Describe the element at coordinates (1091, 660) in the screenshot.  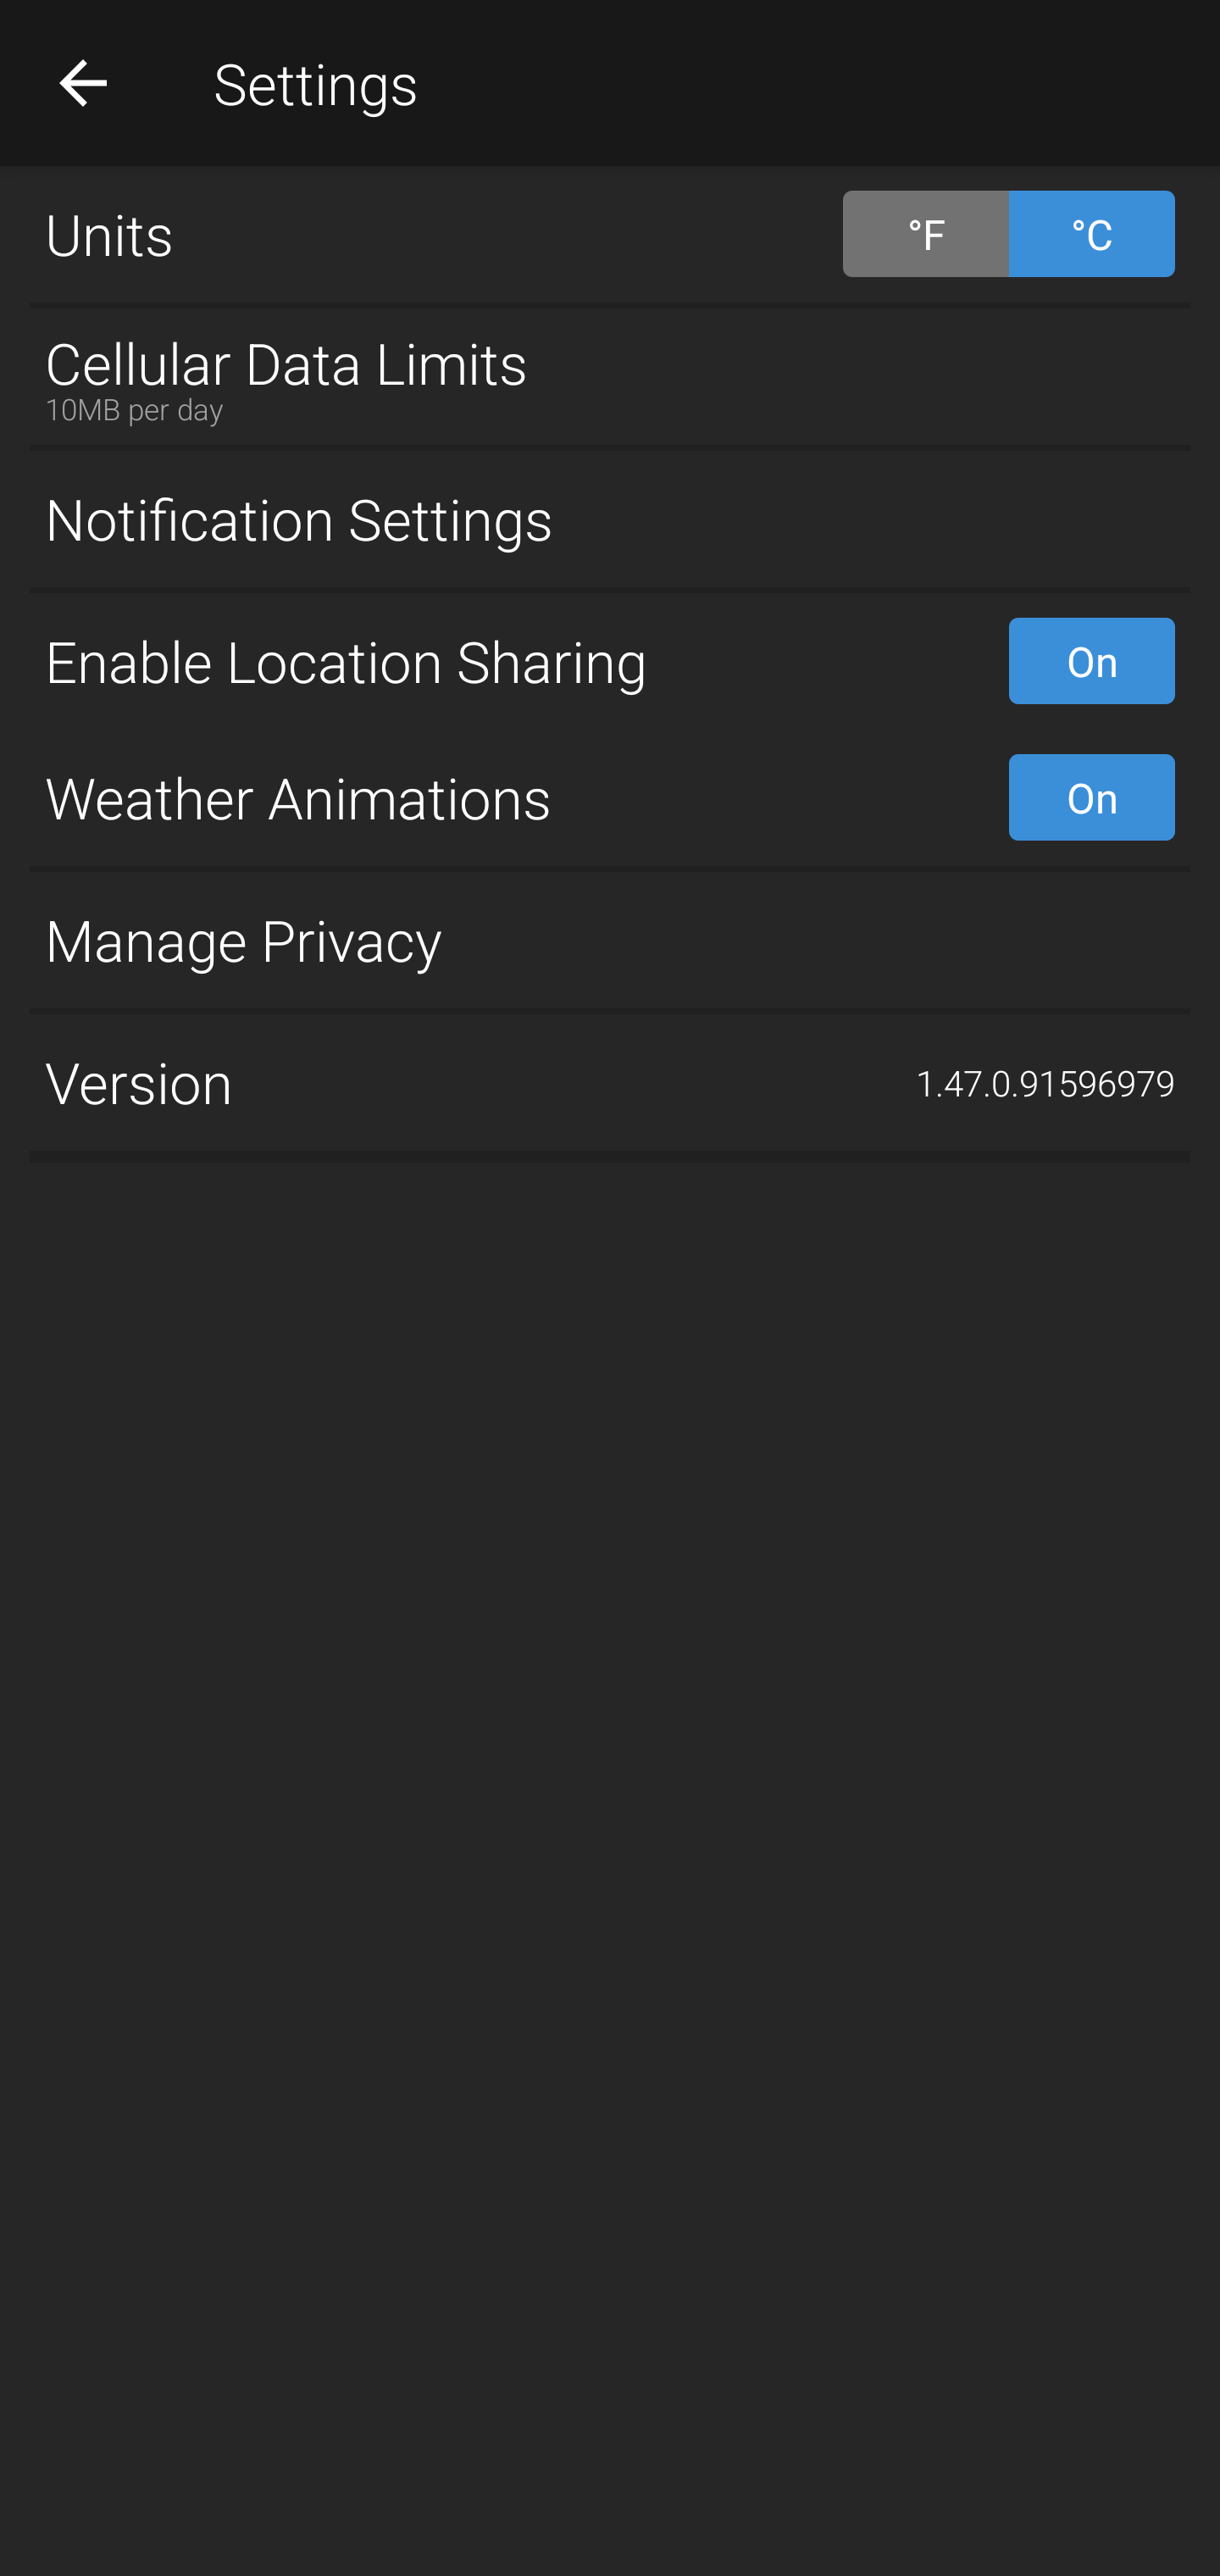
I see `On` at that location.